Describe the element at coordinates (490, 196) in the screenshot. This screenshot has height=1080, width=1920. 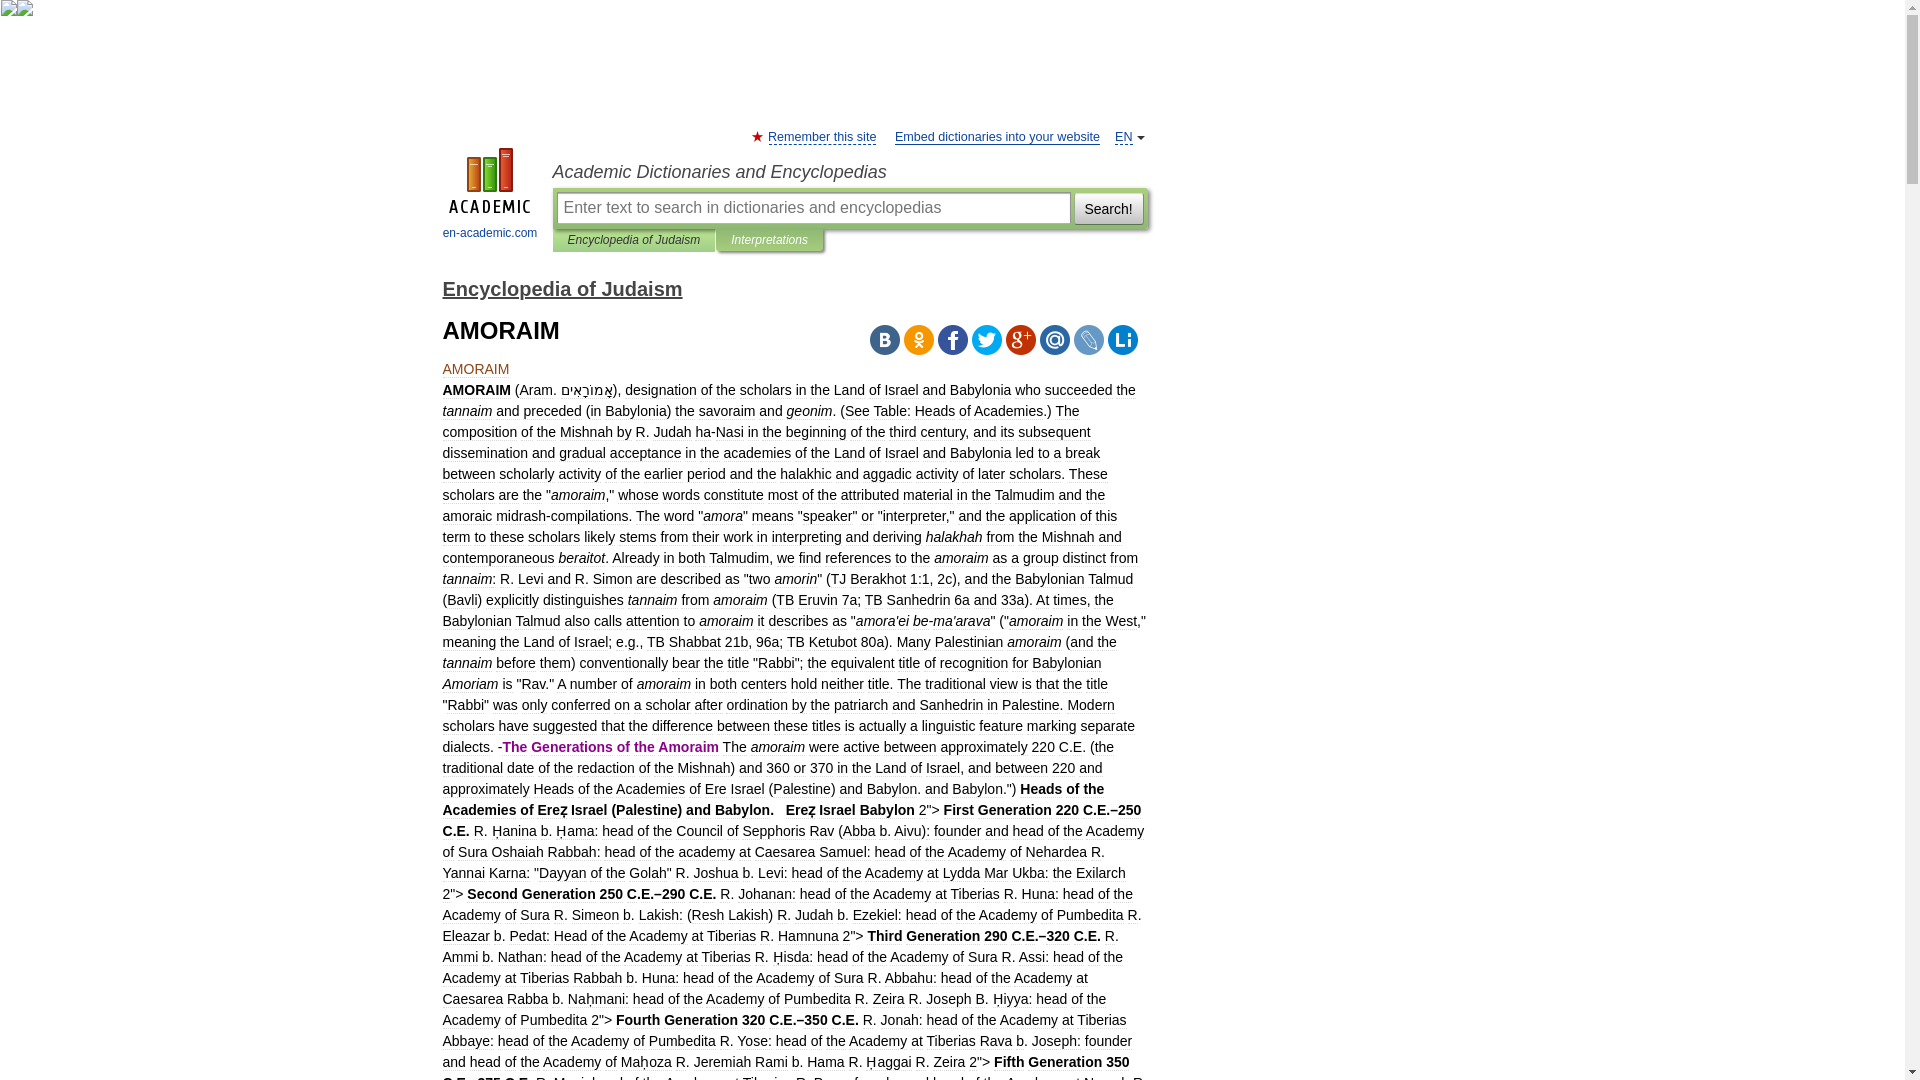
I see `en-academic.com` at that location.